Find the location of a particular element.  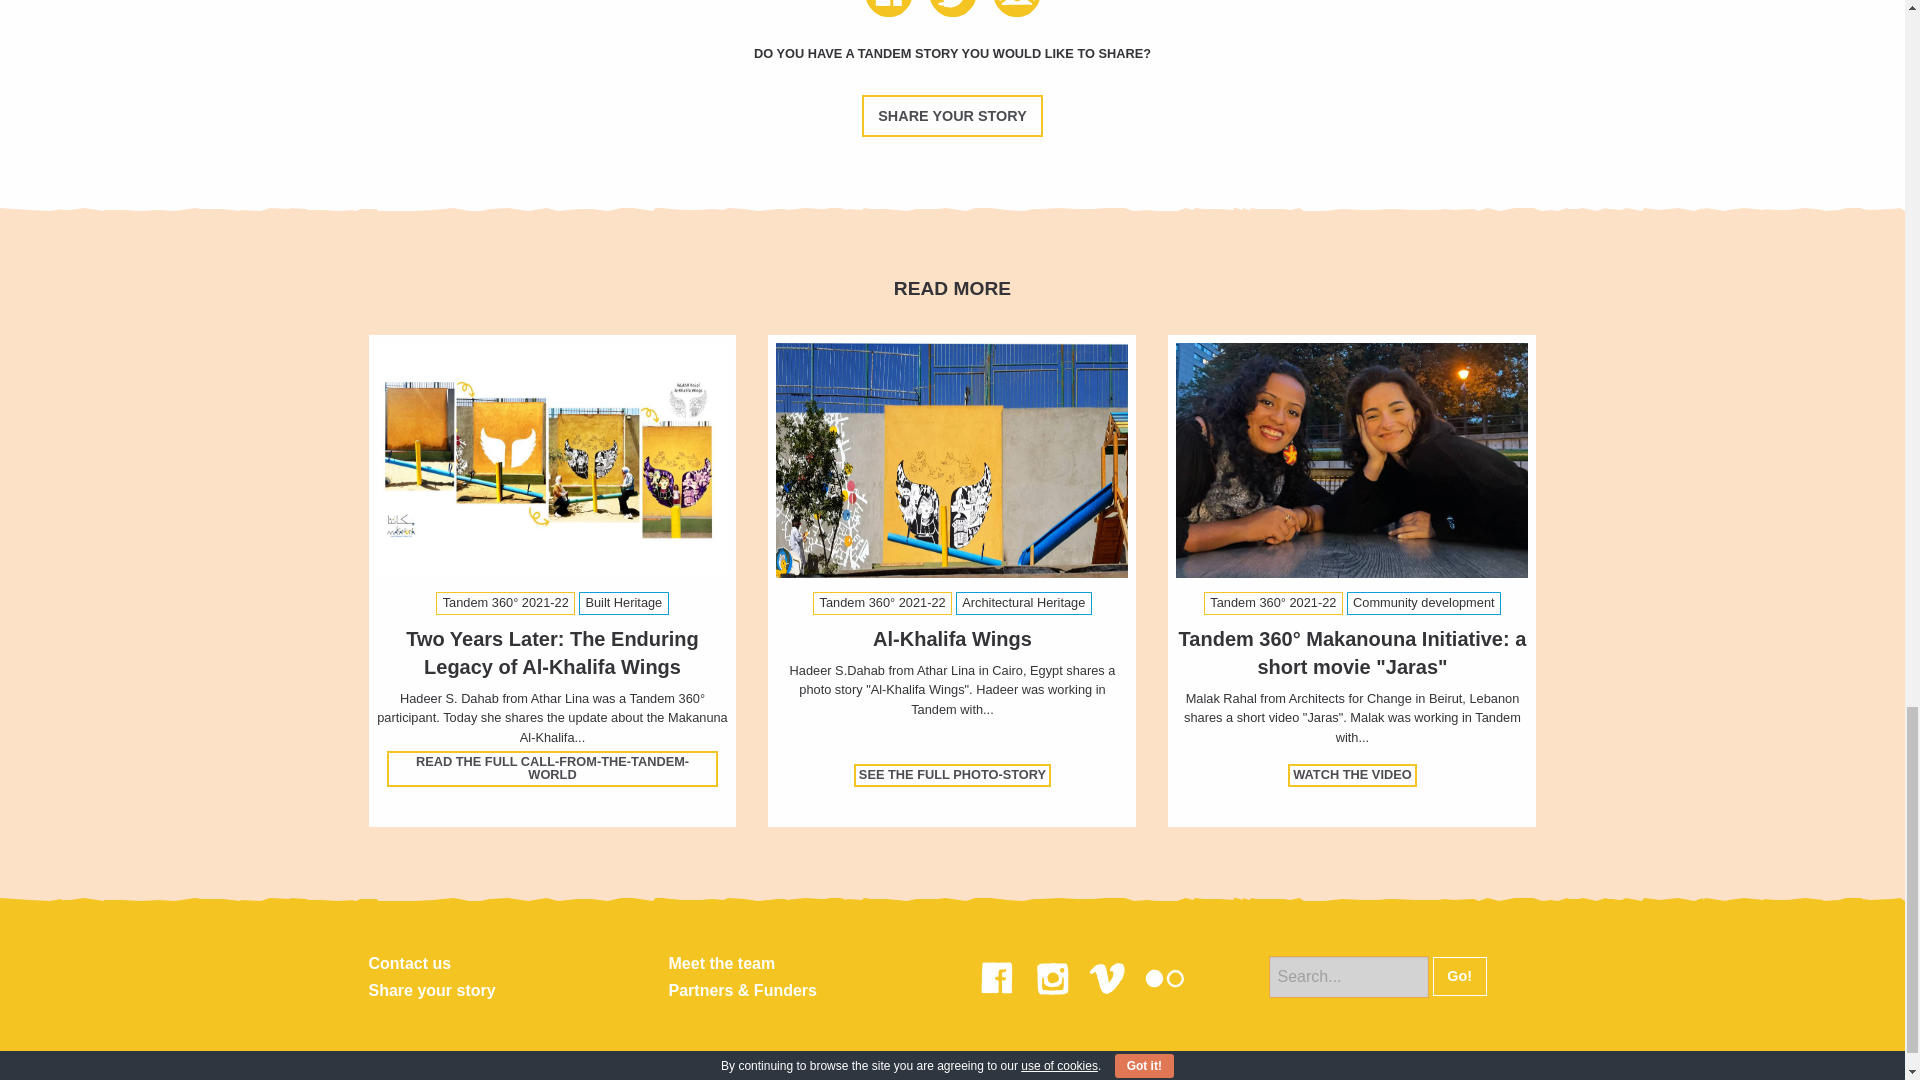

Share this story on Twitter is located at coordinates (960, 10).